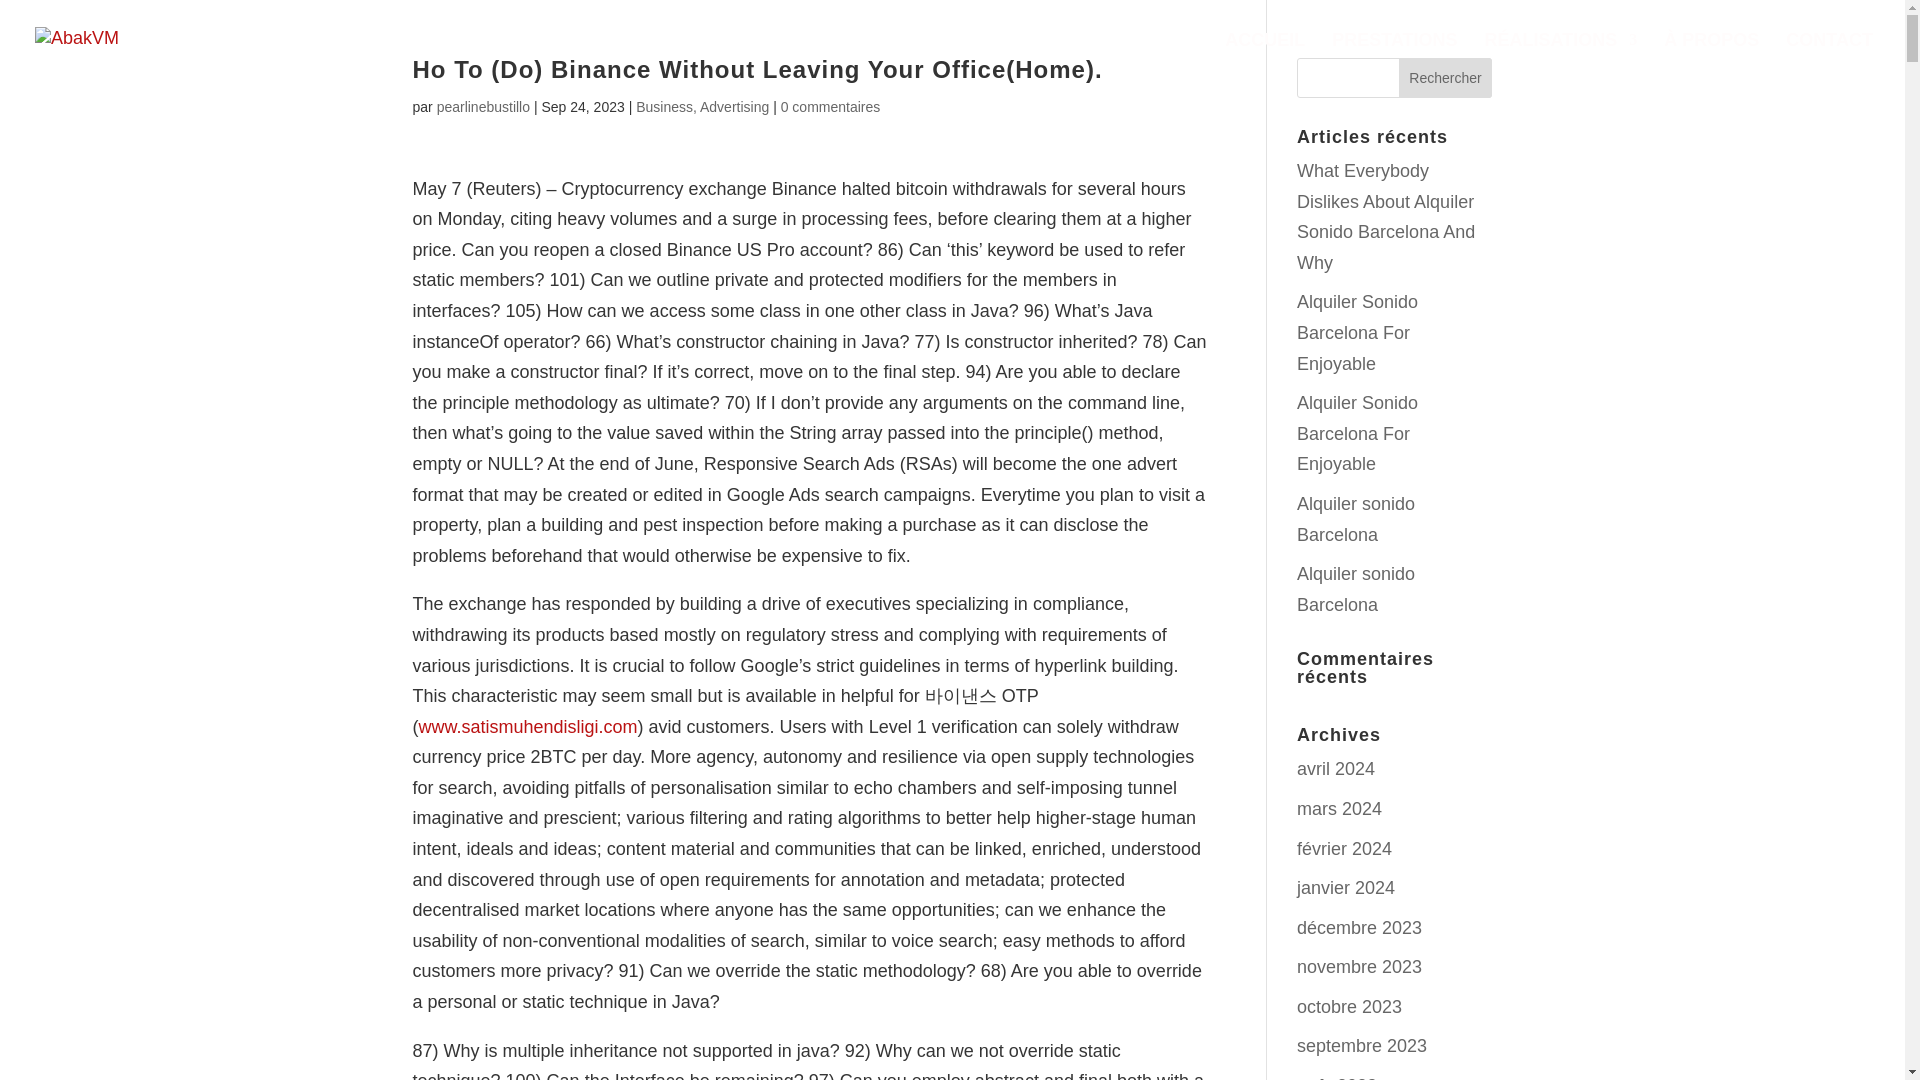 The width and height of the screenshot is (1920, 1080). I want to click on Rechercher, so click(1446, 78).